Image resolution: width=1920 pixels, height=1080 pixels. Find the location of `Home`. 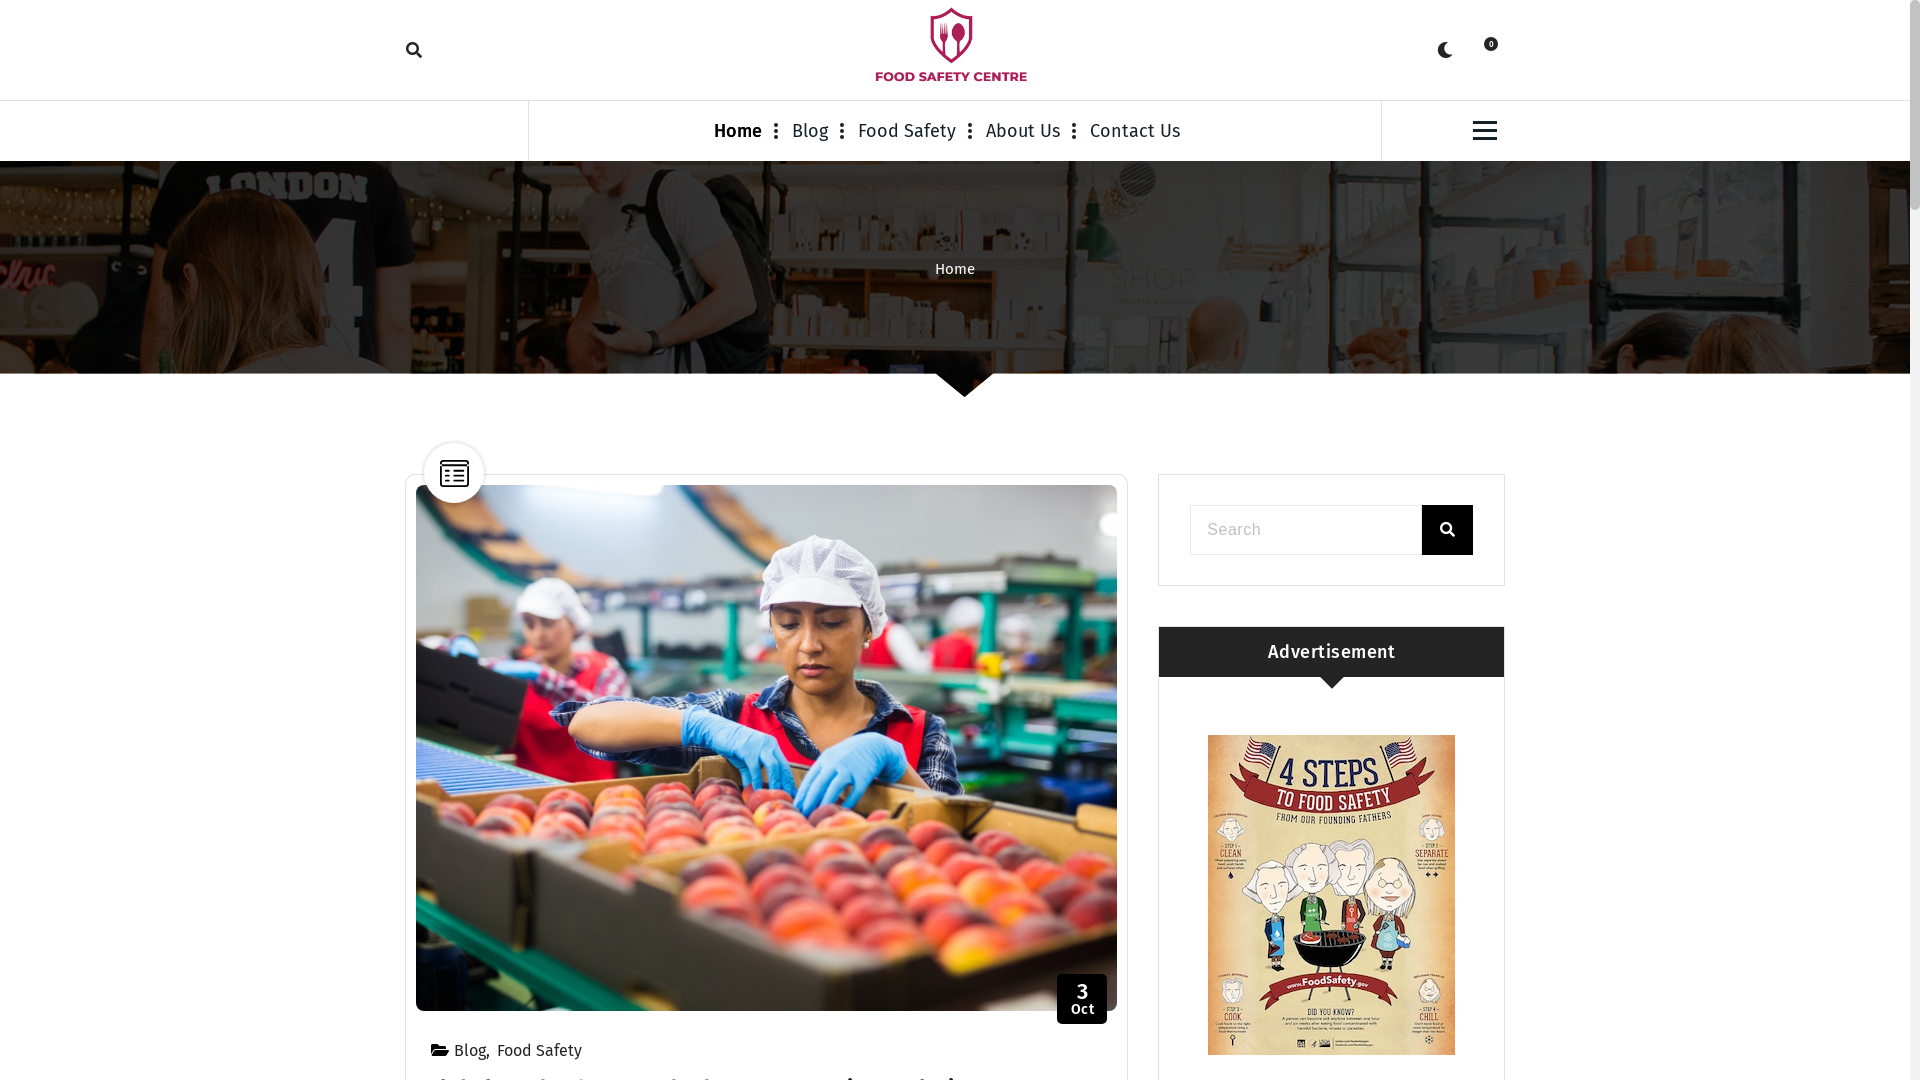

Home is located at coordinates (746, 131).